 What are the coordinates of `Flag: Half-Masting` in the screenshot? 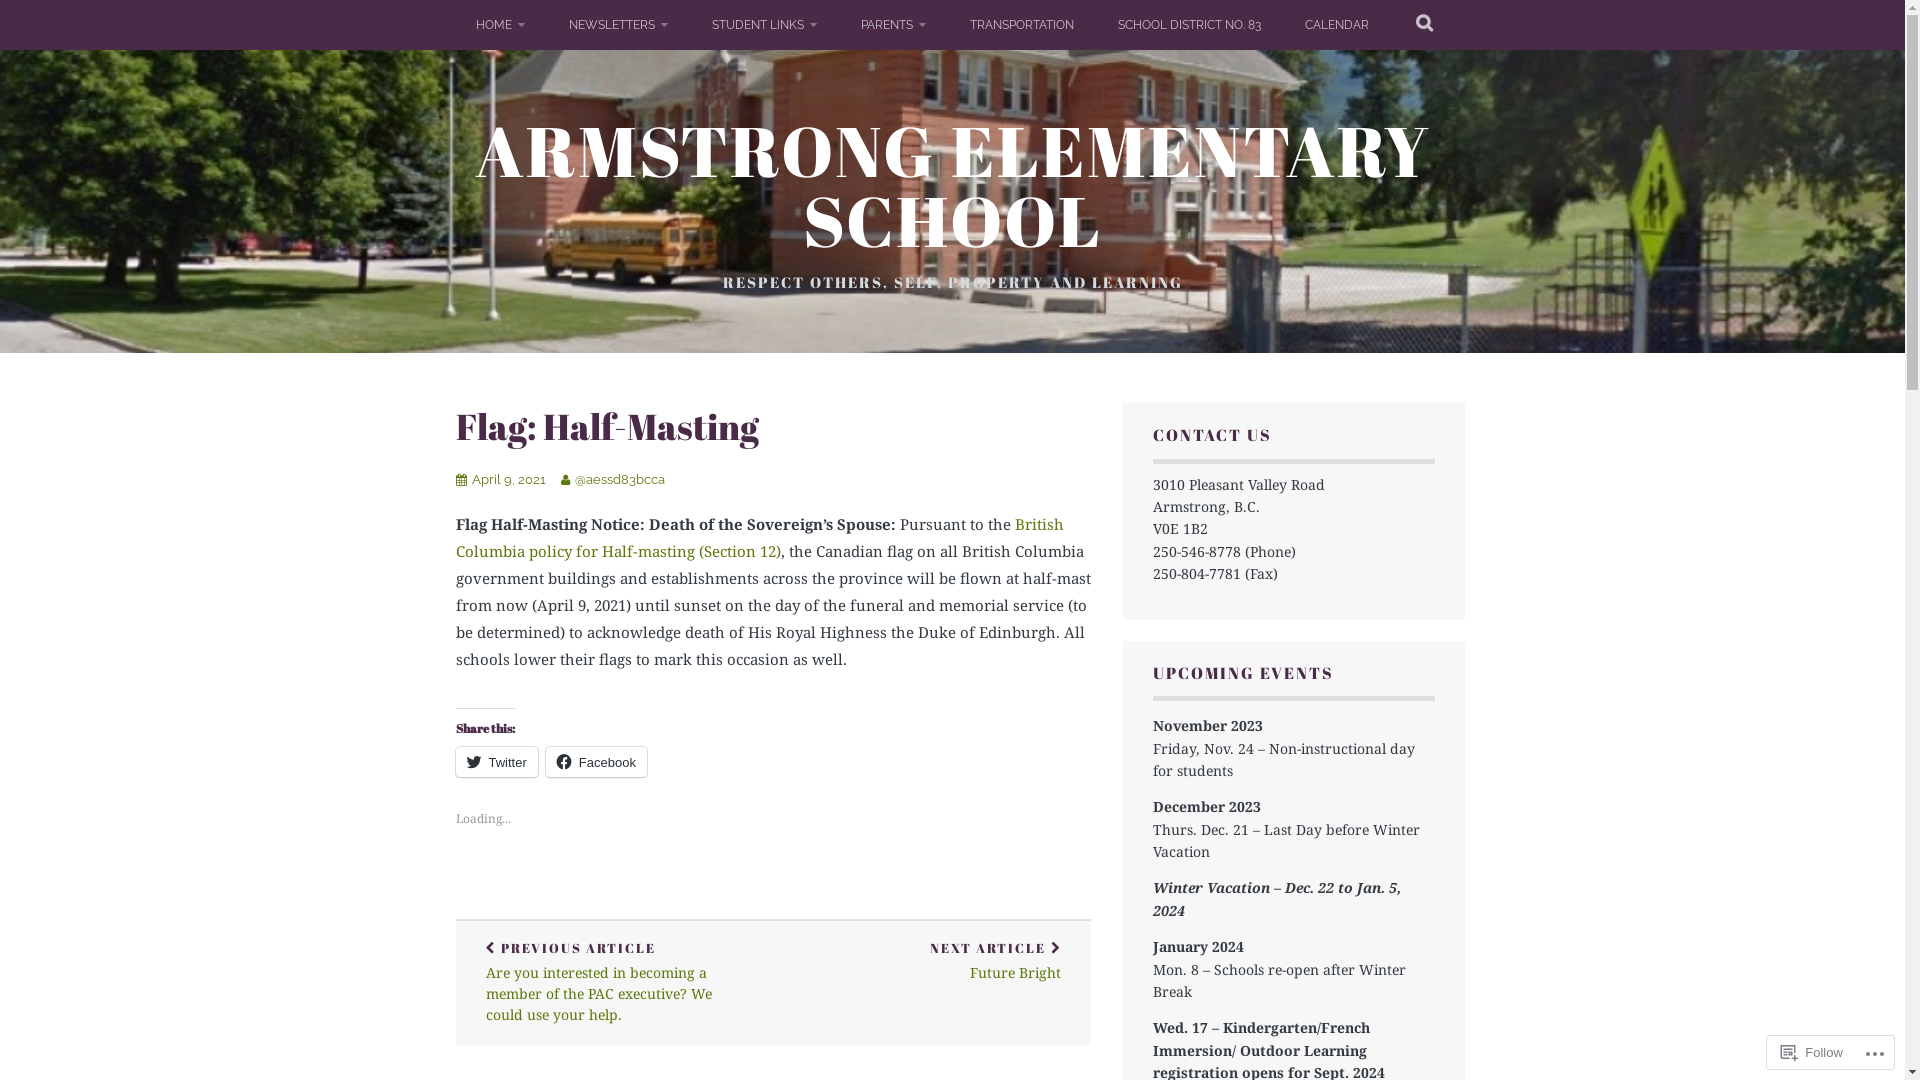 It's located at (608, 426).